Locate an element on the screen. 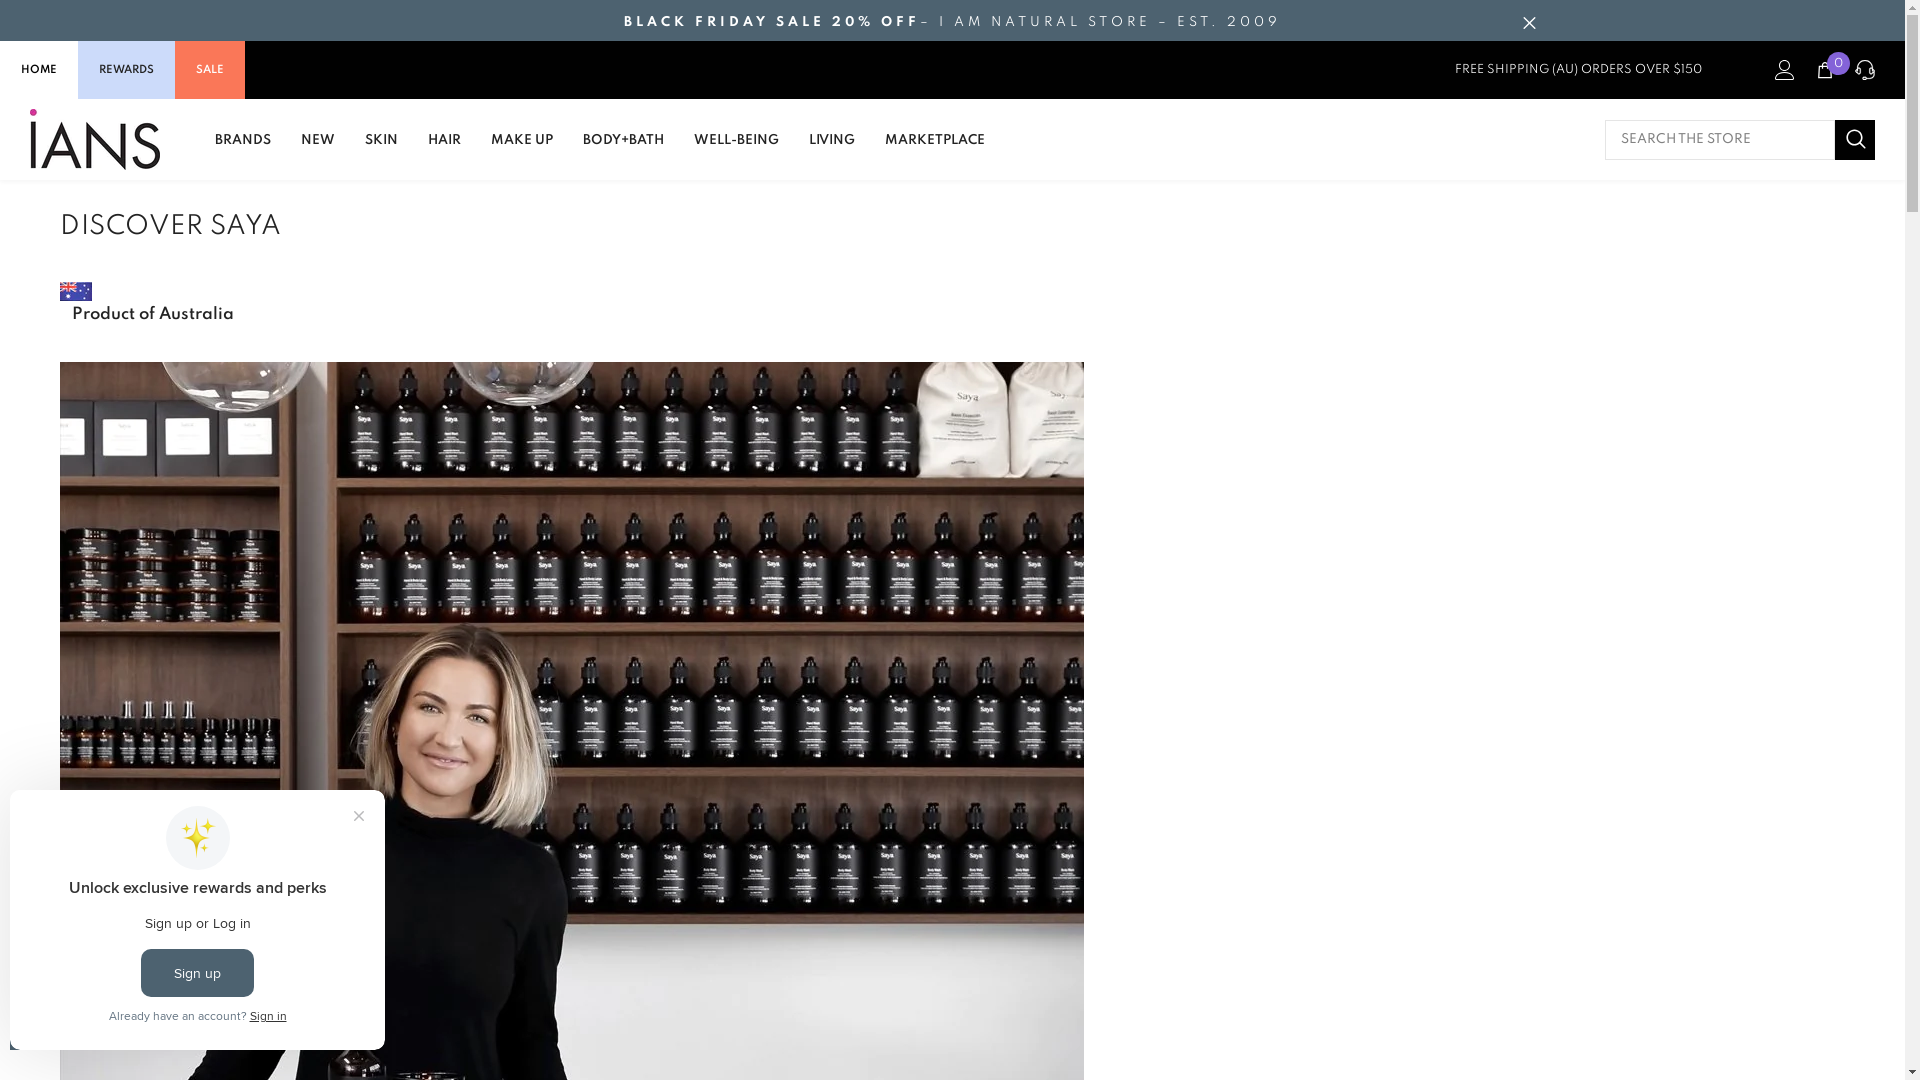  Smile.io Rewards Program Launcher is located at coordinates (92, 1020).